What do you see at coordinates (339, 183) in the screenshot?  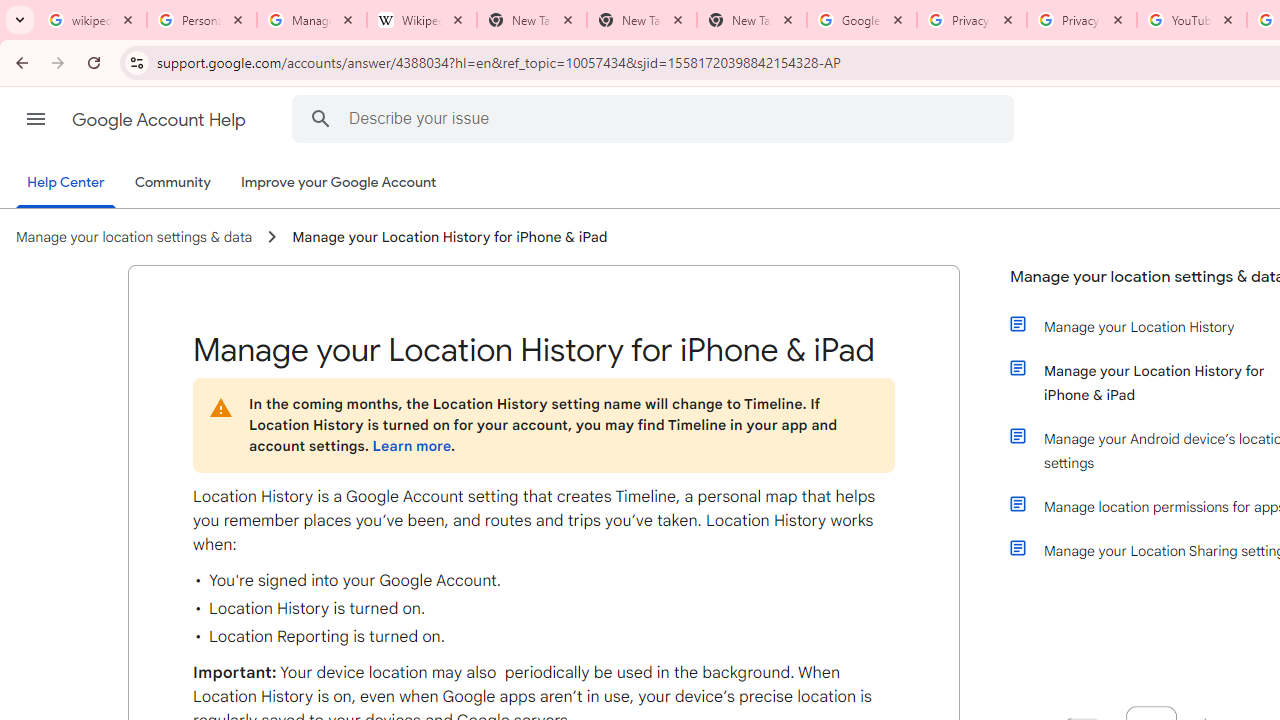 I see `Improve your Google Account` at bounding box center [339, 183].